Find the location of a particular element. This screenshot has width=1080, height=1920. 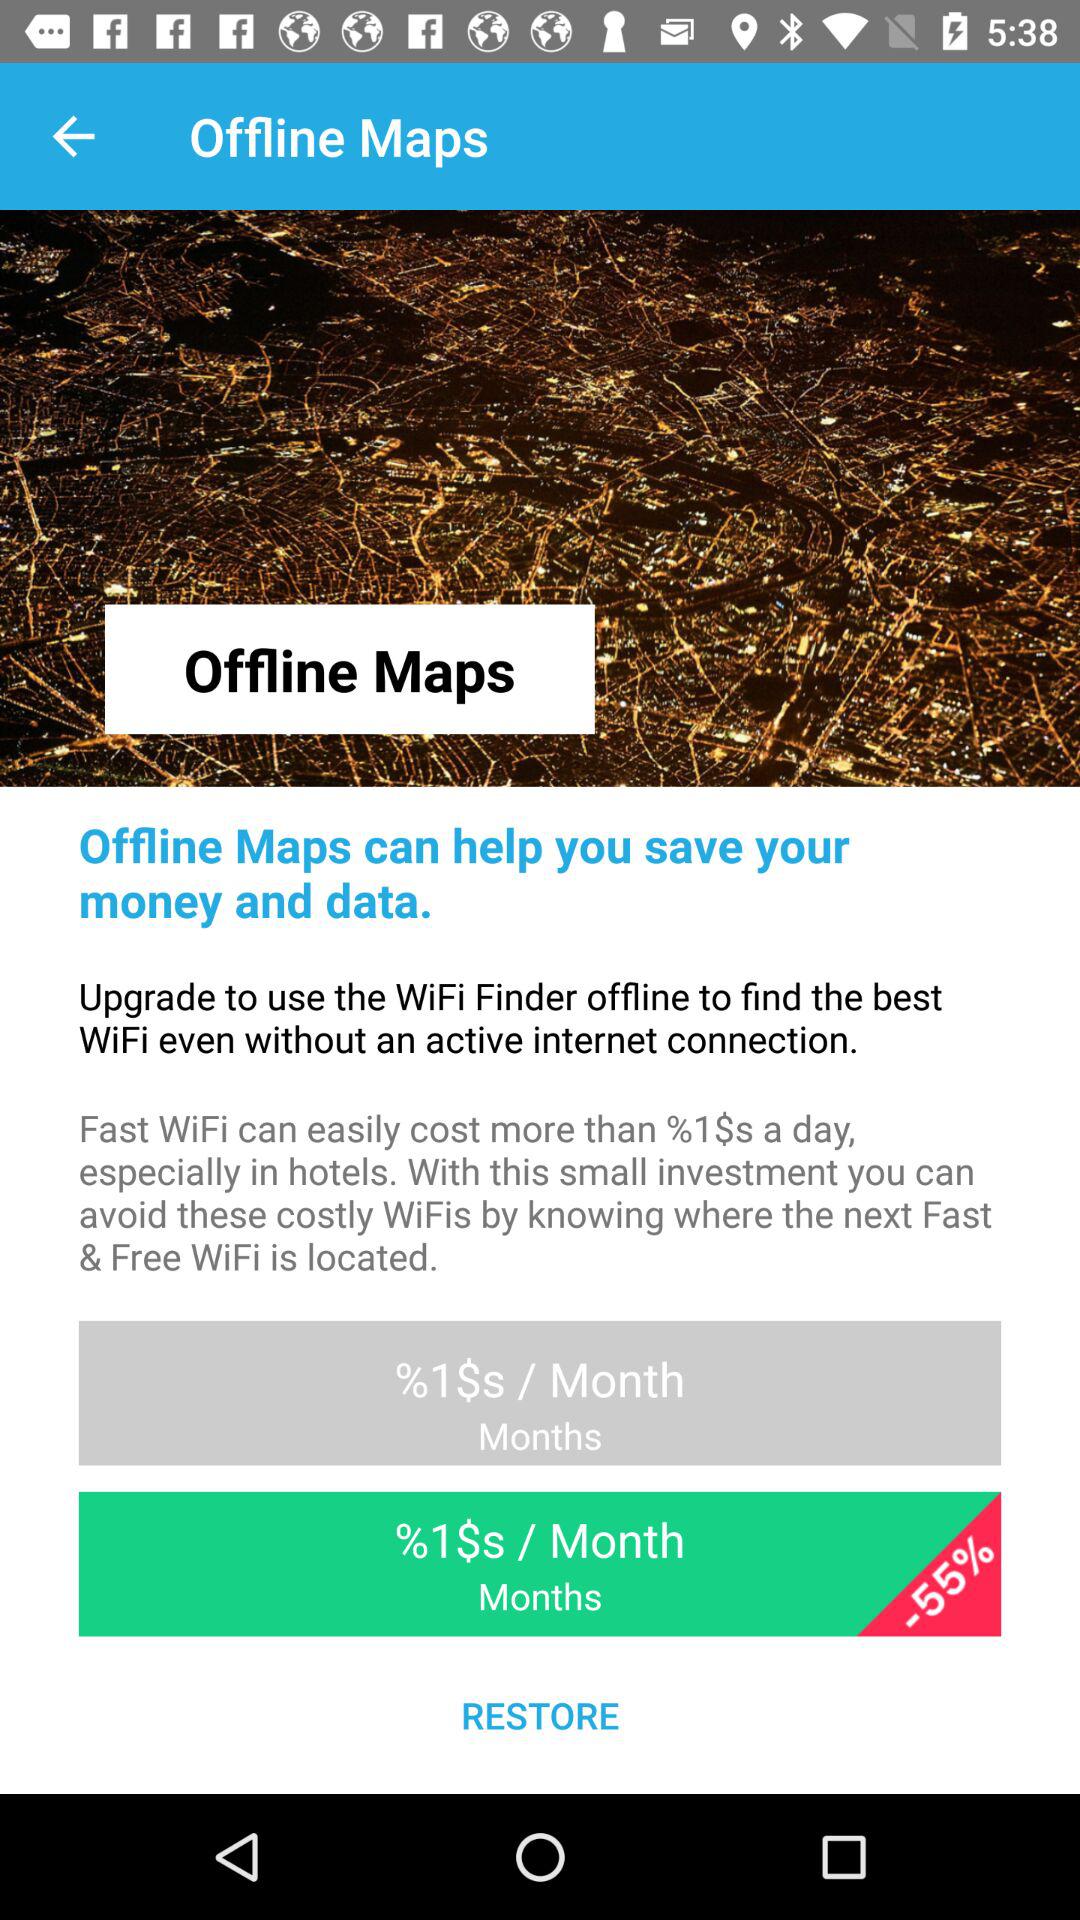

flip until the restore item is located at coordinates (540, 1714).